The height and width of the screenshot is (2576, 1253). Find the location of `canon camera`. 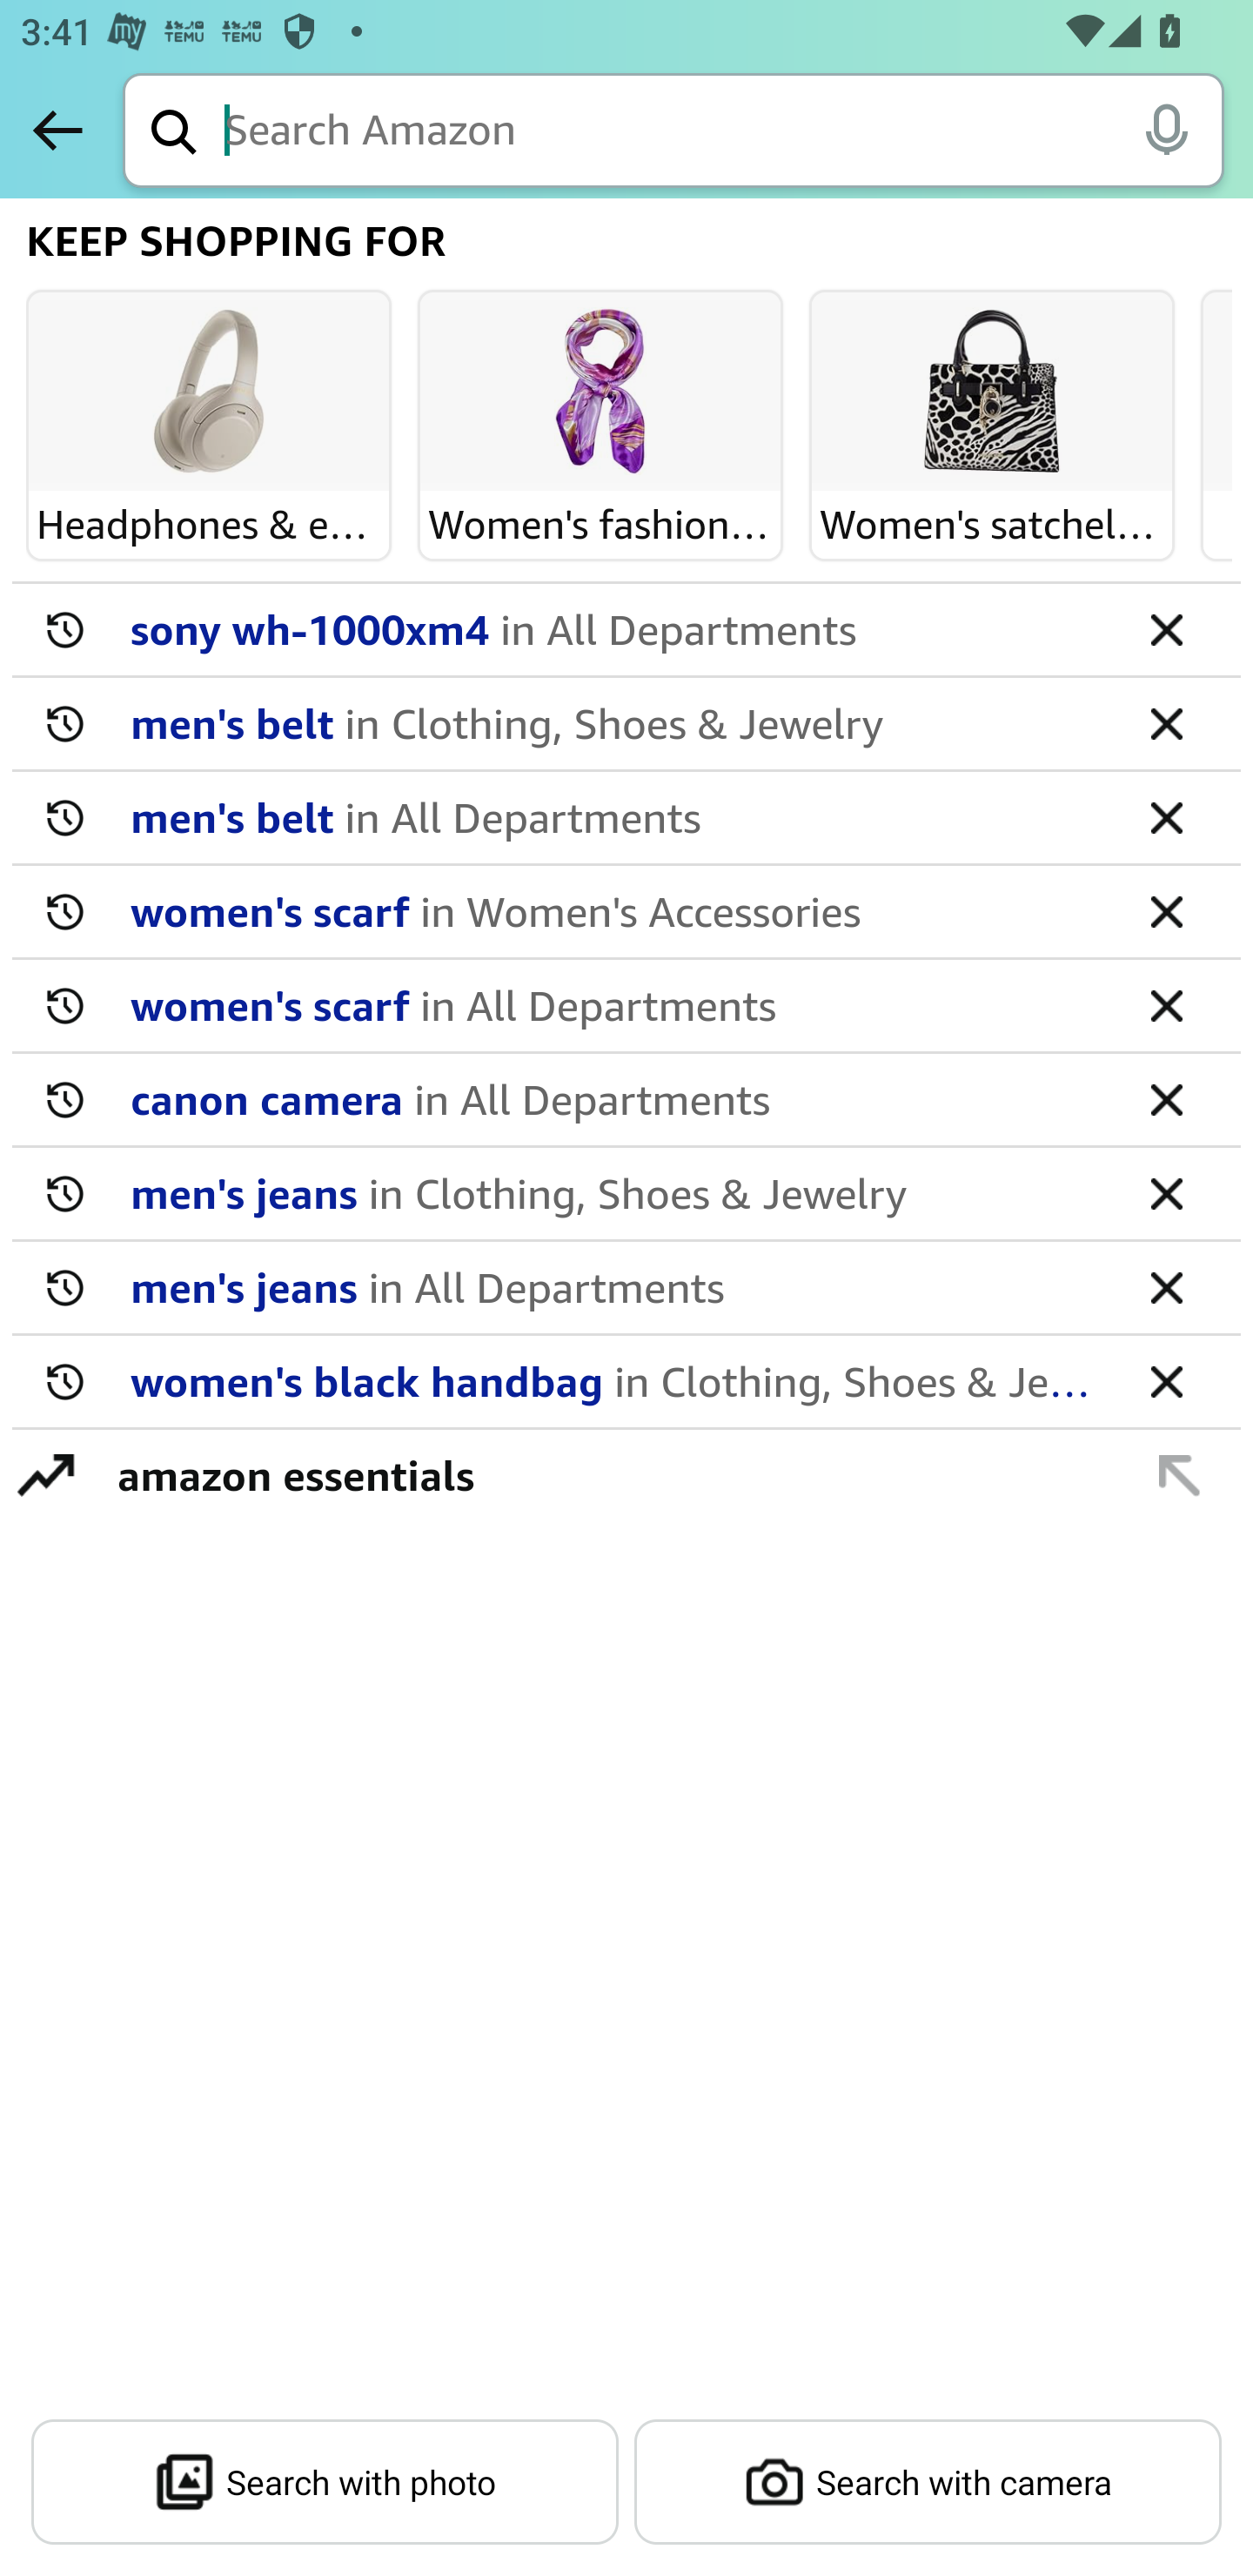

canon camera is located at coordinates (615, 1098).